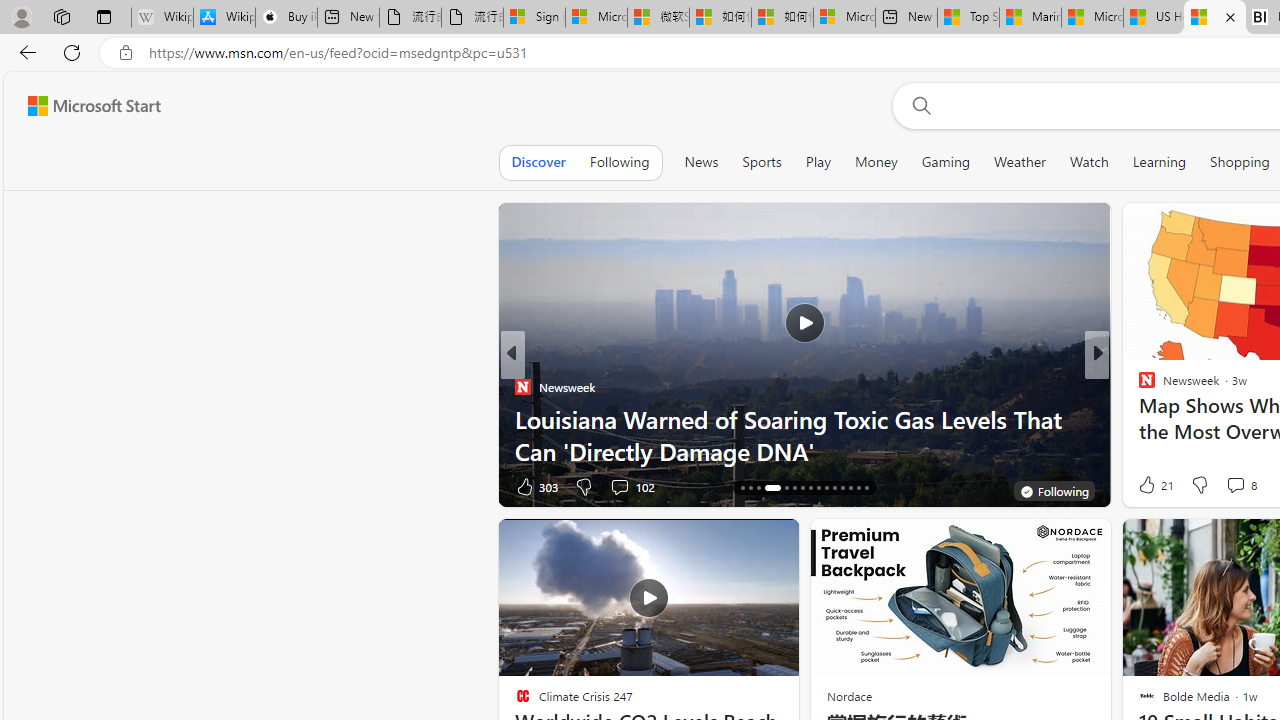 The image size is (1280, 720). What do you see at coordinates (850, 488) in the screenshot?
I see `AutomationID: tab-28` at bounding box center [850, 488].